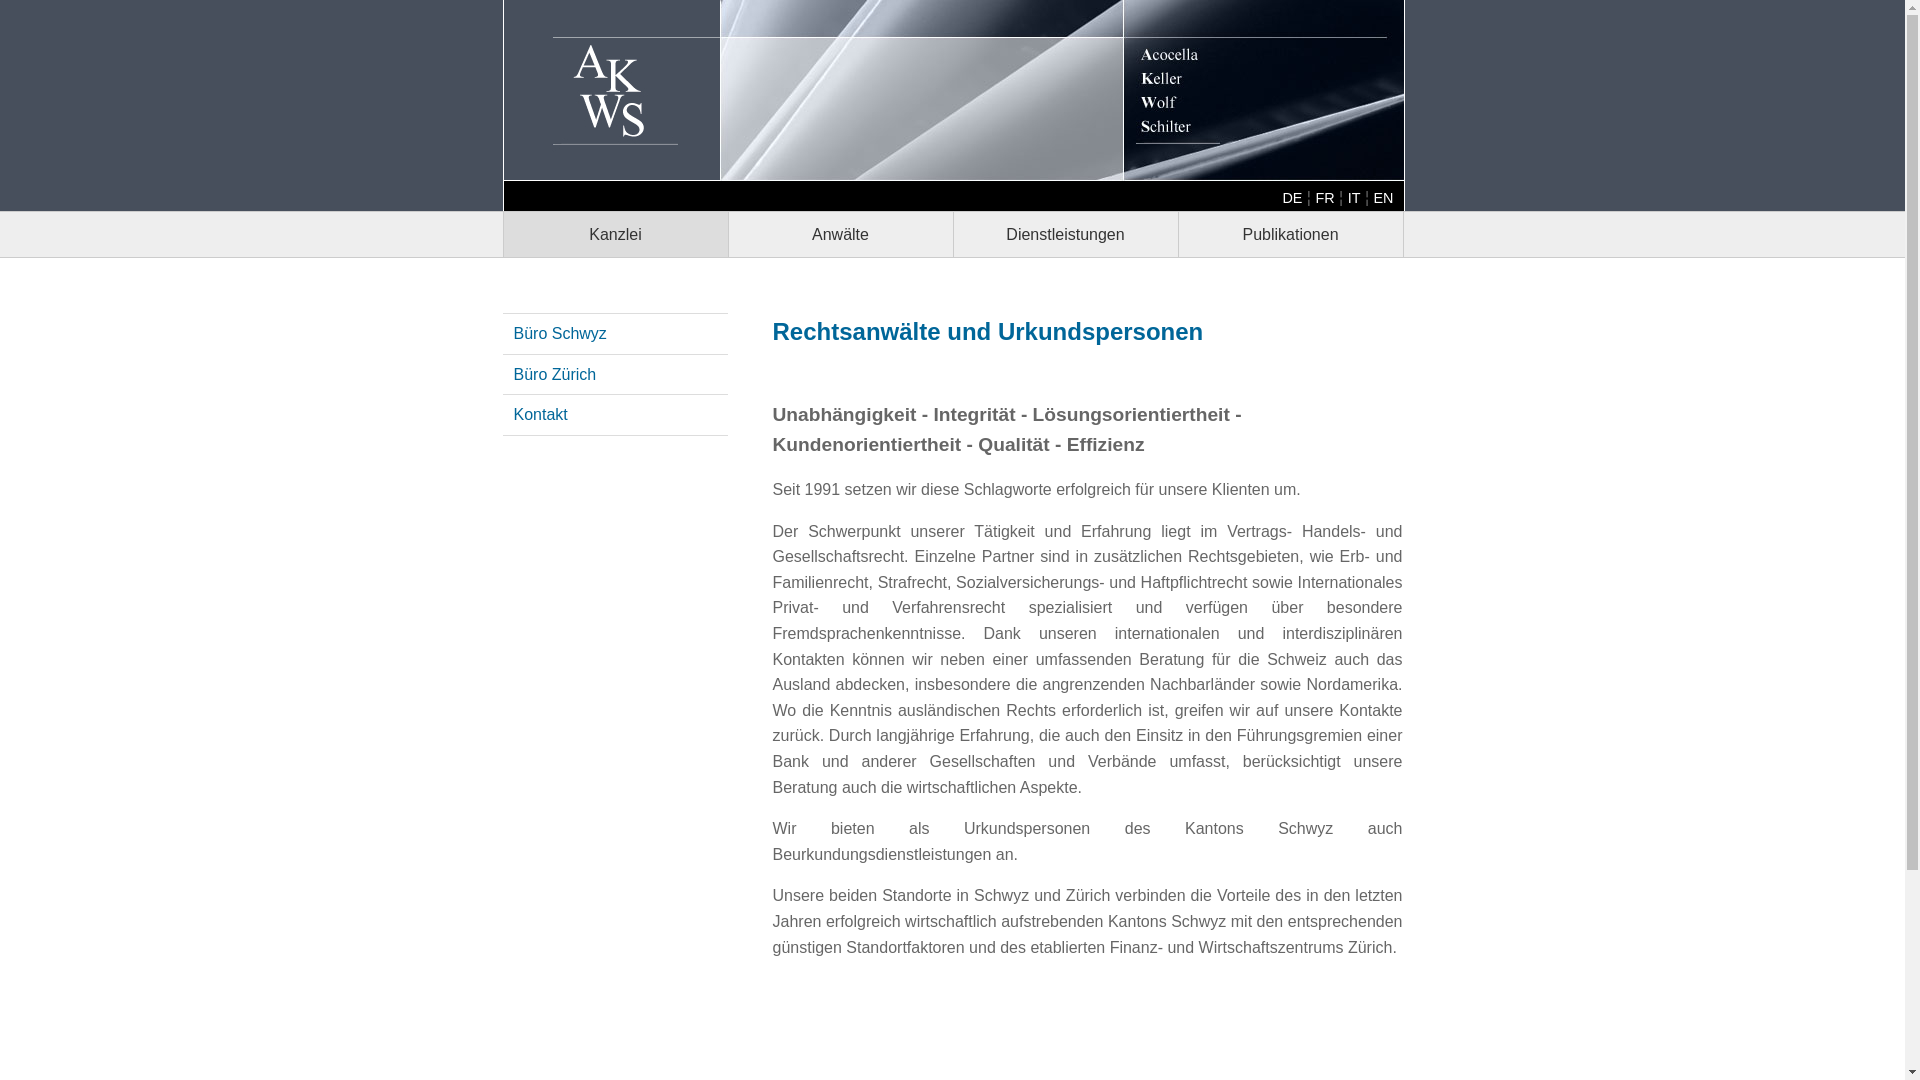 The image size is (1920, 1080). Describe the element at coordinates (1324, 198) in the screenshot. I see `FR` at that location.